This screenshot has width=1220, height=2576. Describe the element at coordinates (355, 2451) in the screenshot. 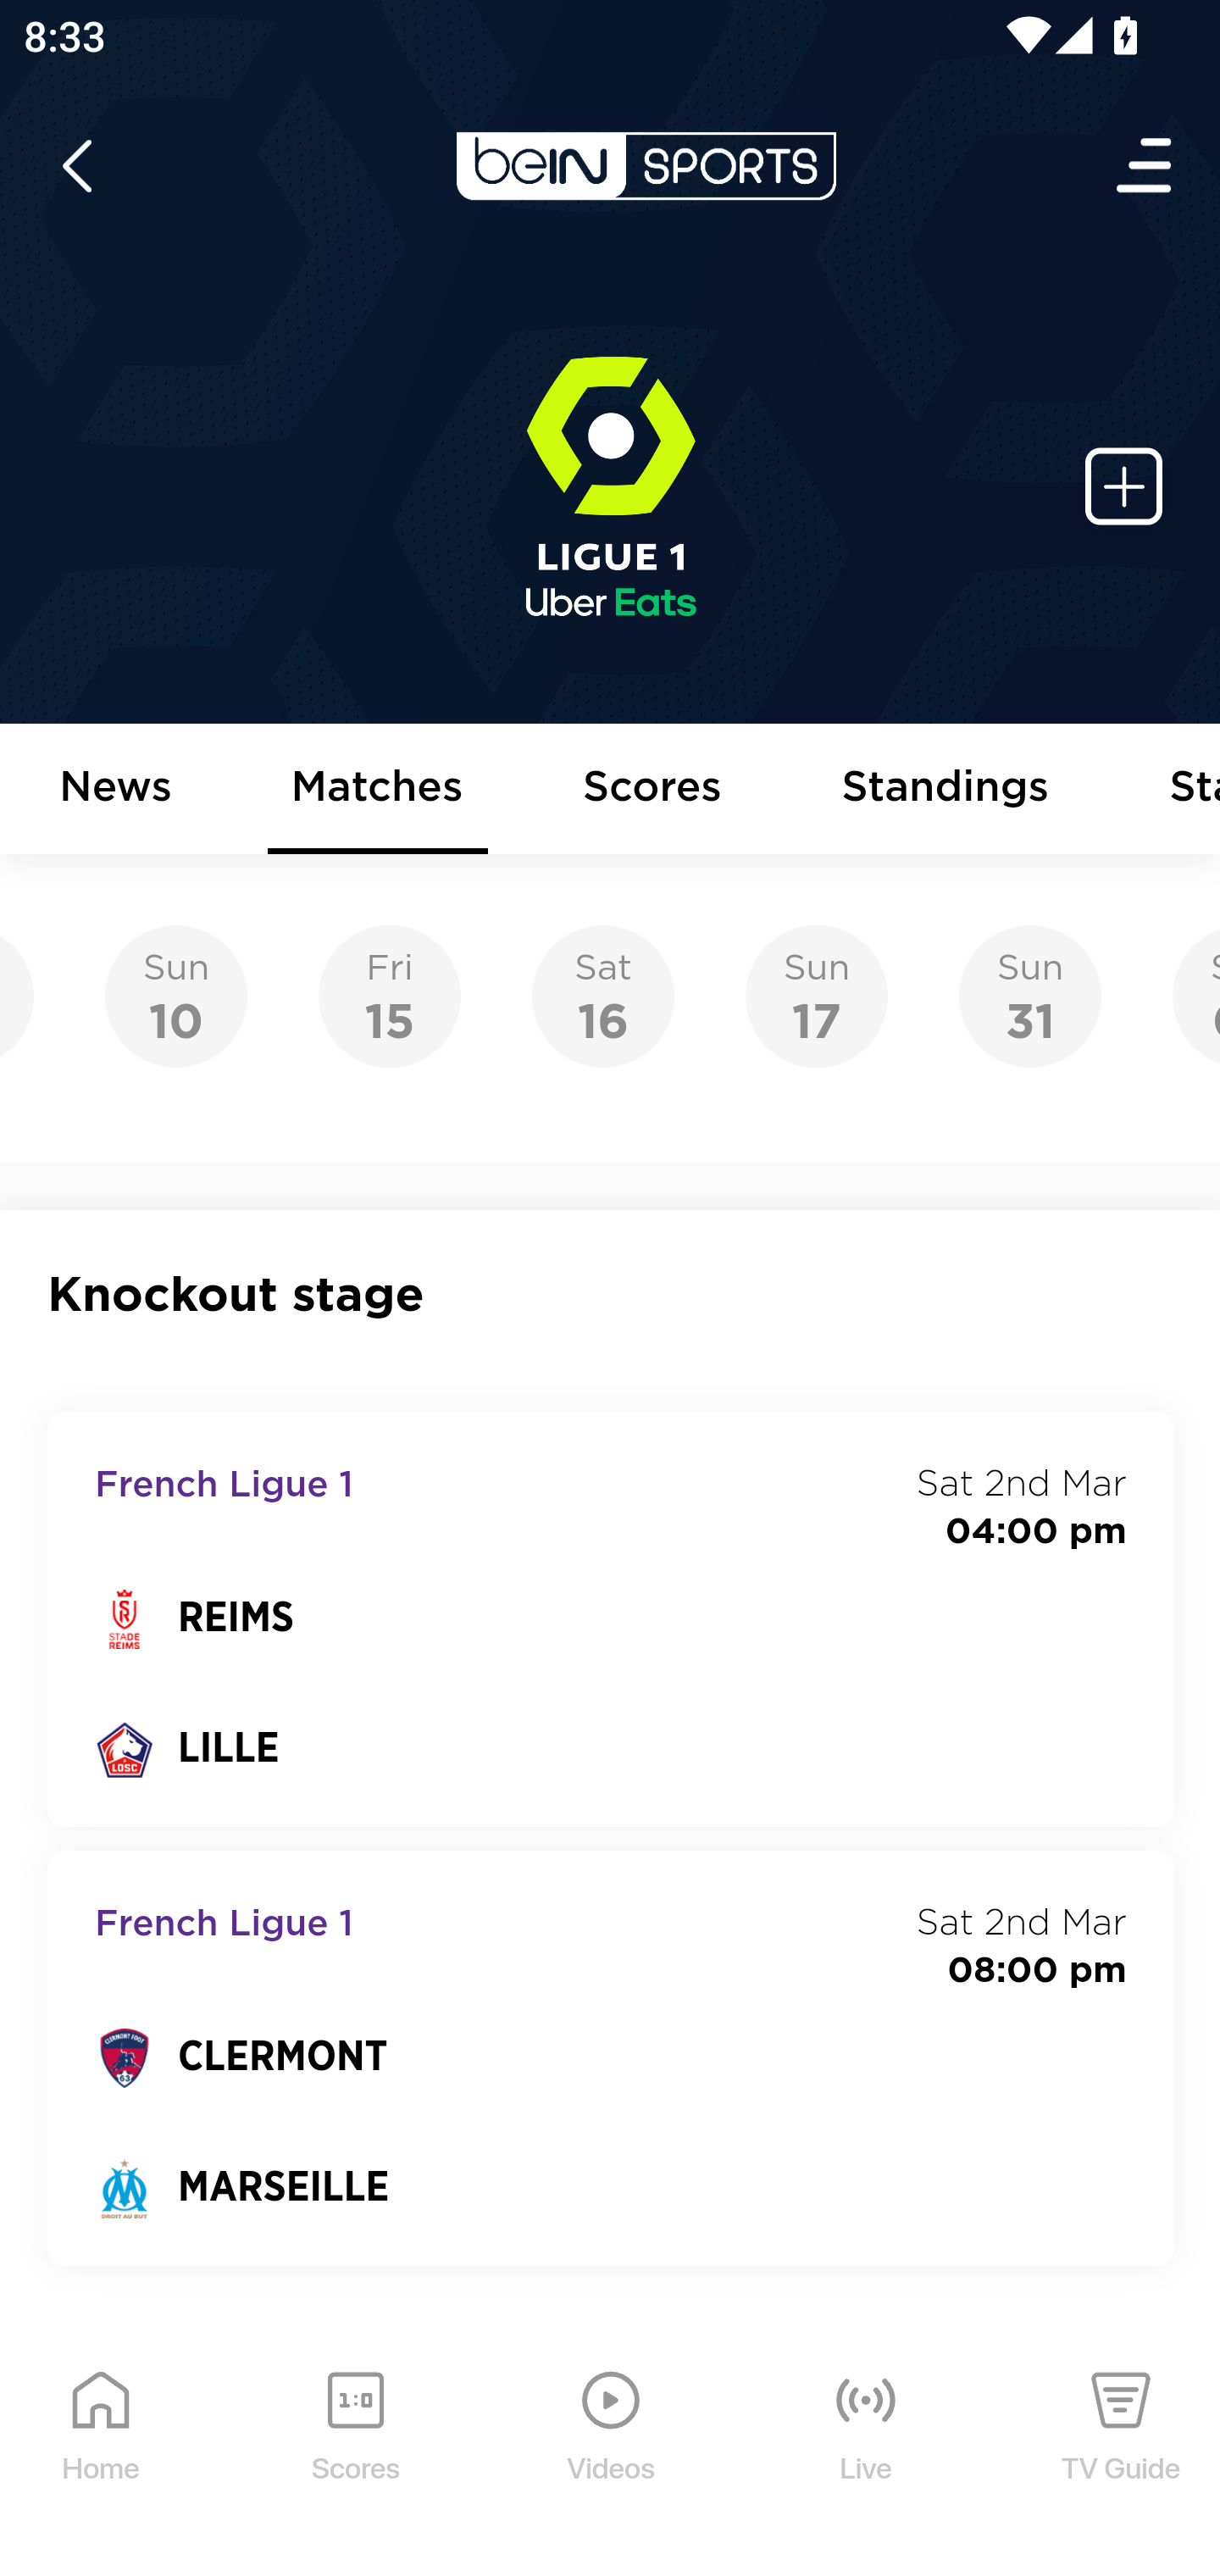

I see `Scores Scores Icon Scores` at that location.